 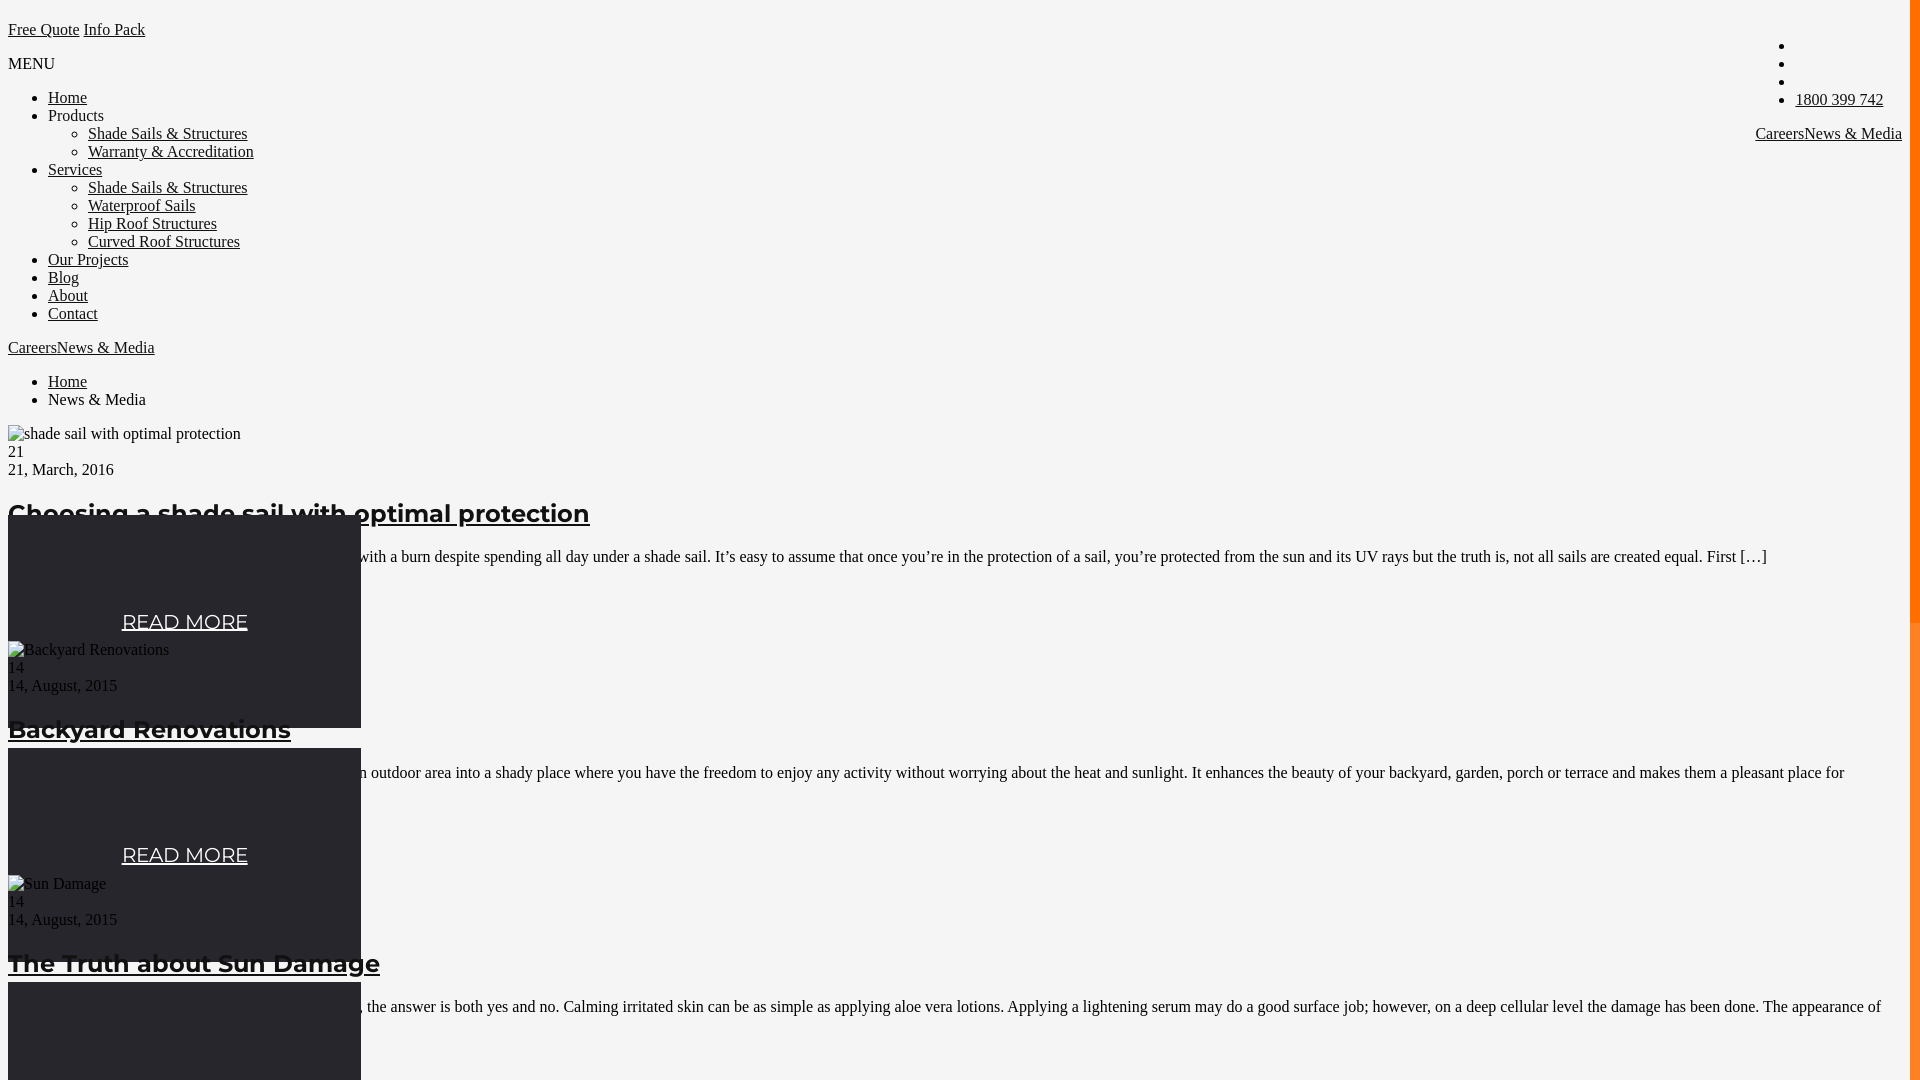 I want to click on Info Pack, so click(x=115, y=30).